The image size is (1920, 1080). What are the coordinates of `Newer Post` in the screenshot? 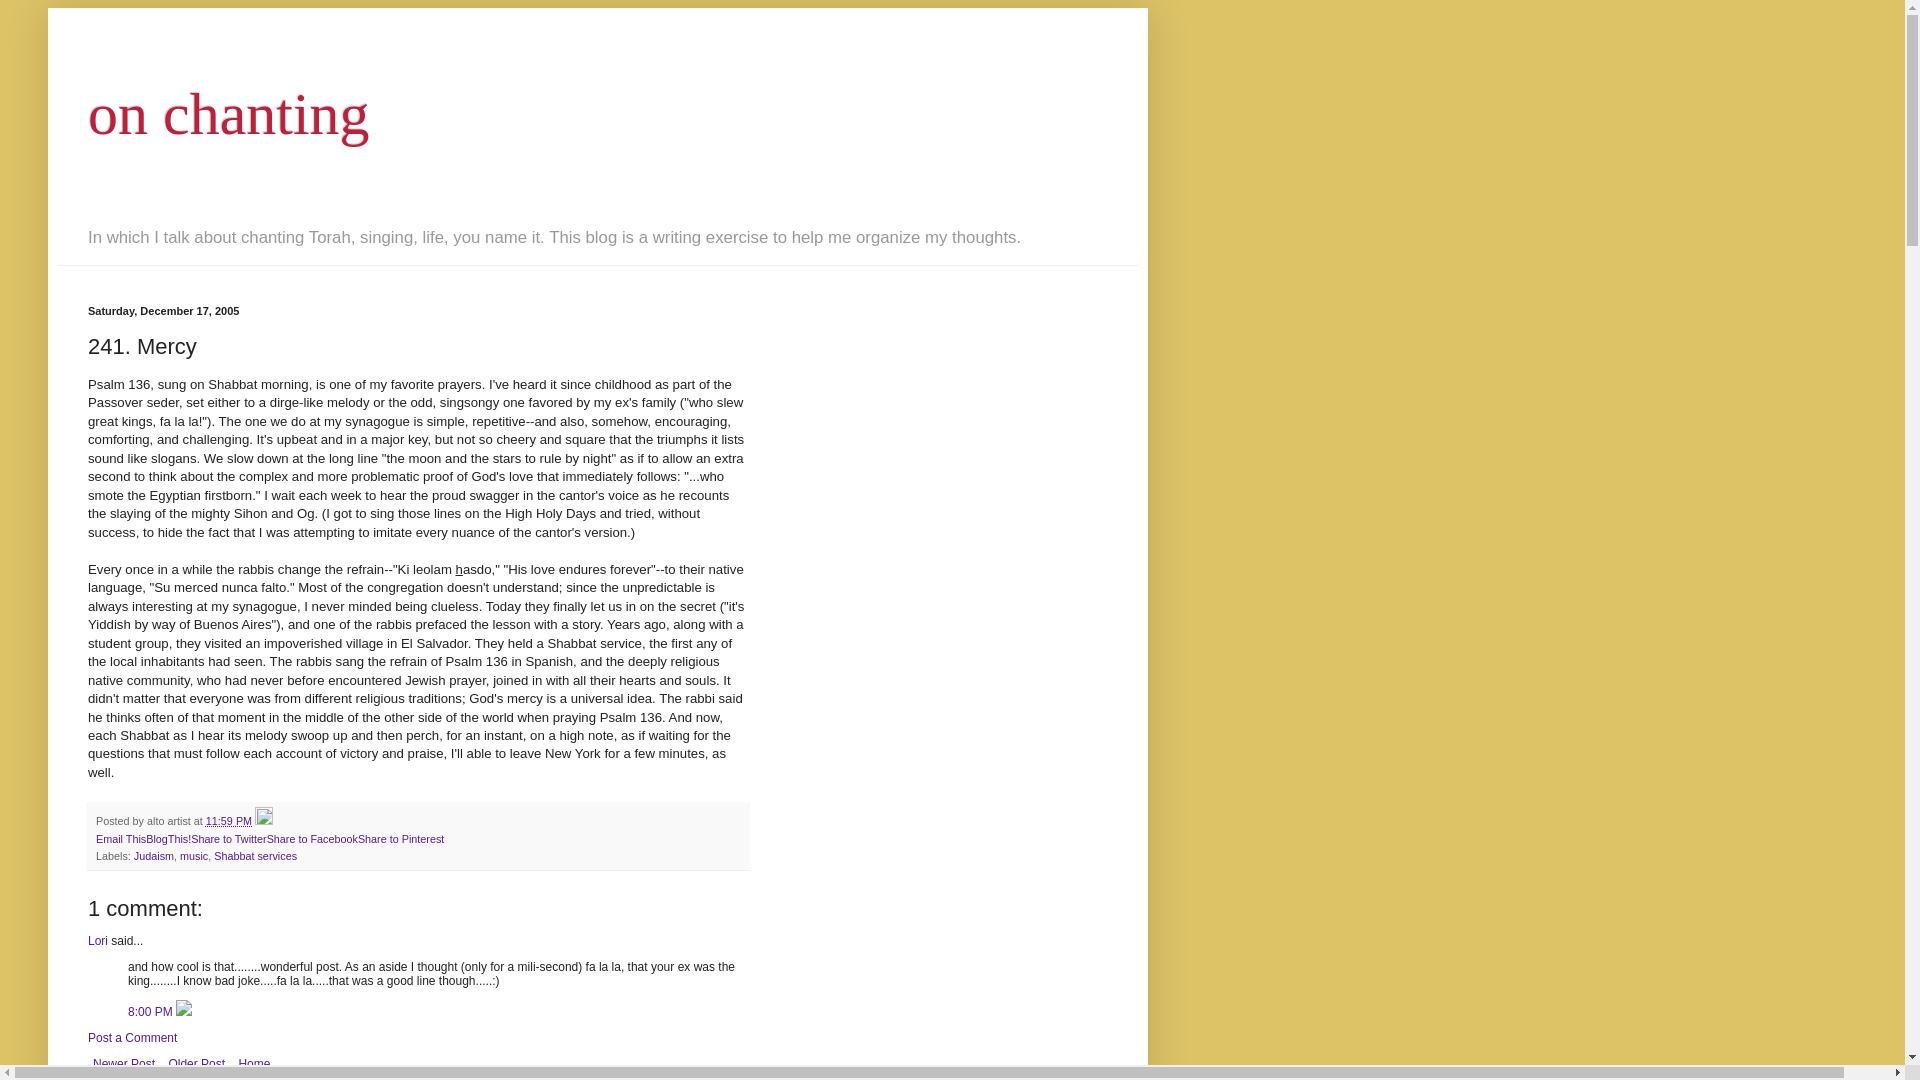 It's located at (124, 1063).